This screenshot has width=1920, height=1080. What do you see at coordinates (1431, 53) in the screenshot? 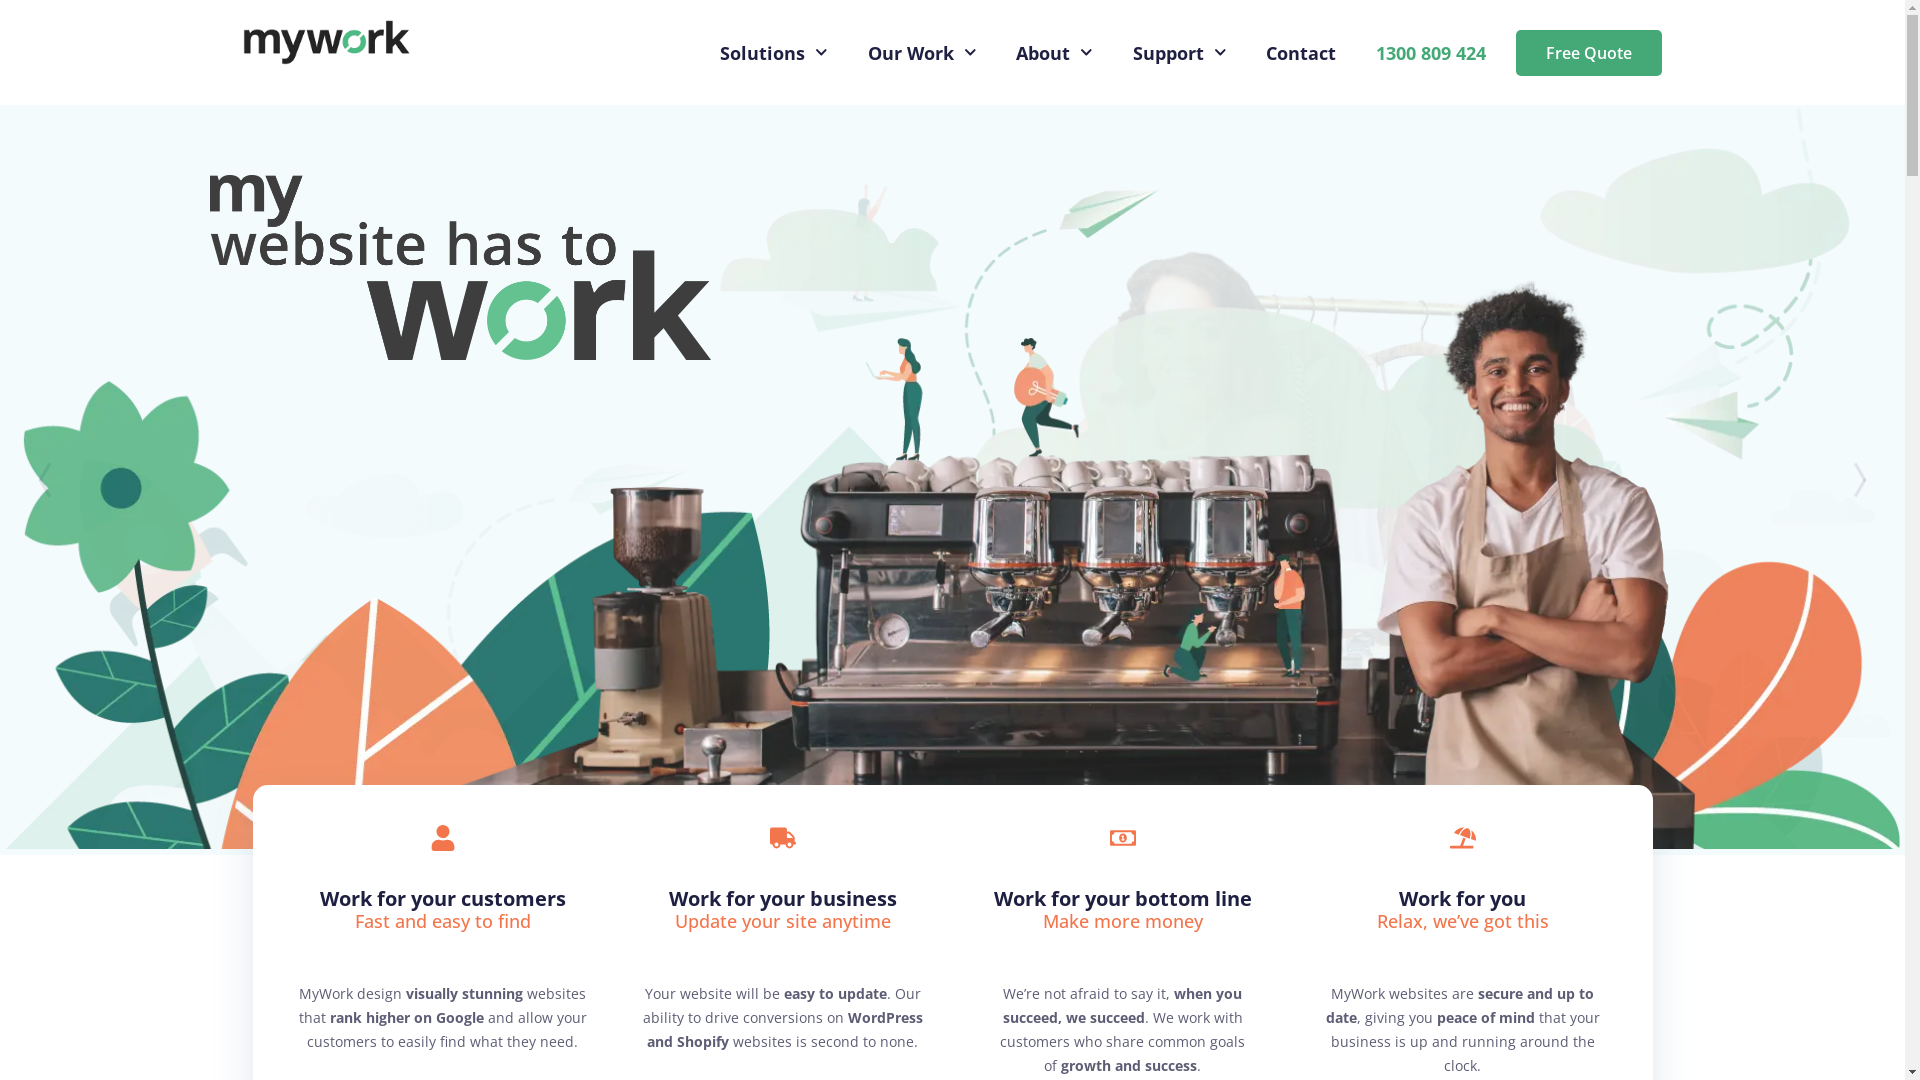
I see `1300 809 424` at bounding box center [1431, 53].